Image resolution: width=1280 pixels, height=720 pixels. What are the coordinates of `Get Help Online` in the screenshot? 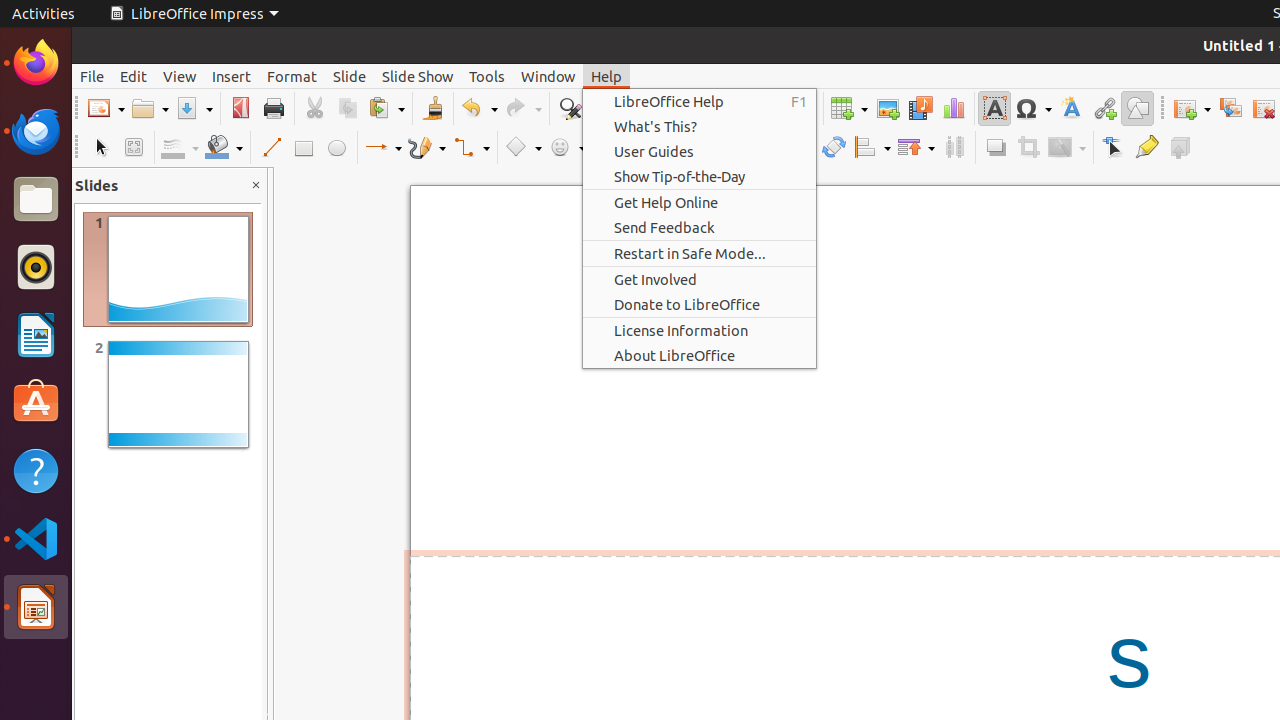 It's located at (700, 202).